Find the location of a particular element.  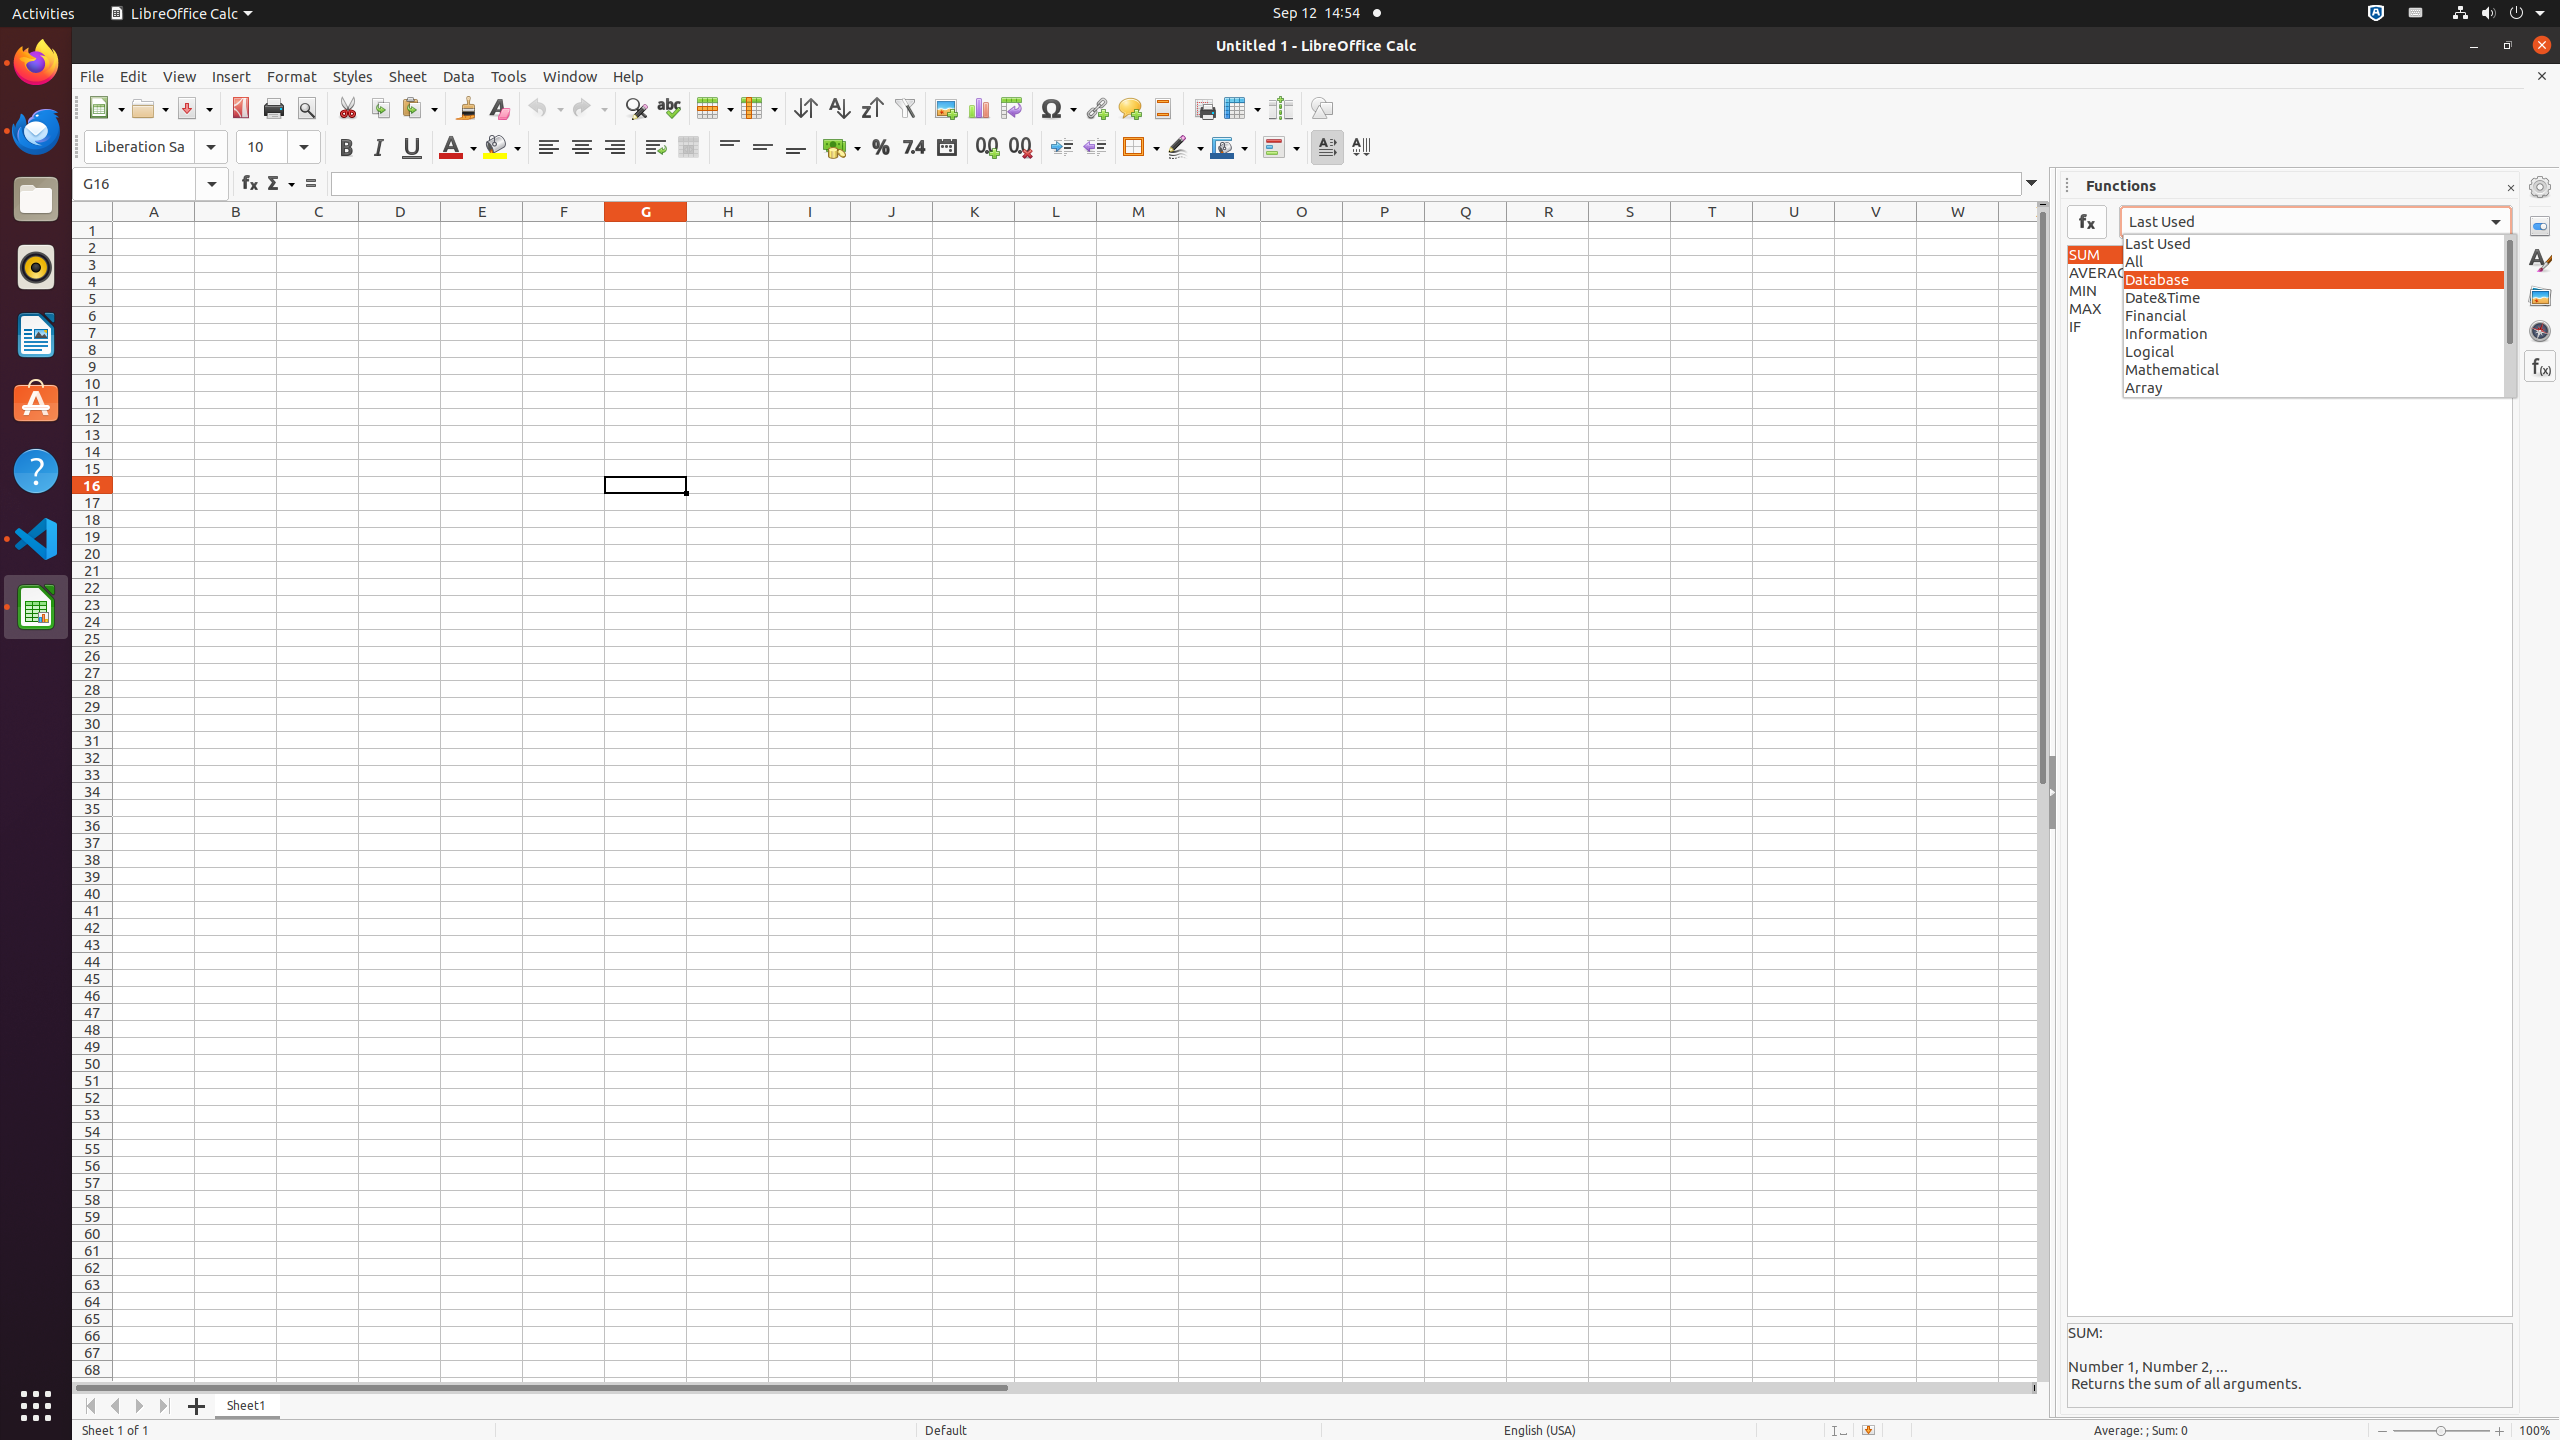

Name Box is located at coordinates (150, 184).